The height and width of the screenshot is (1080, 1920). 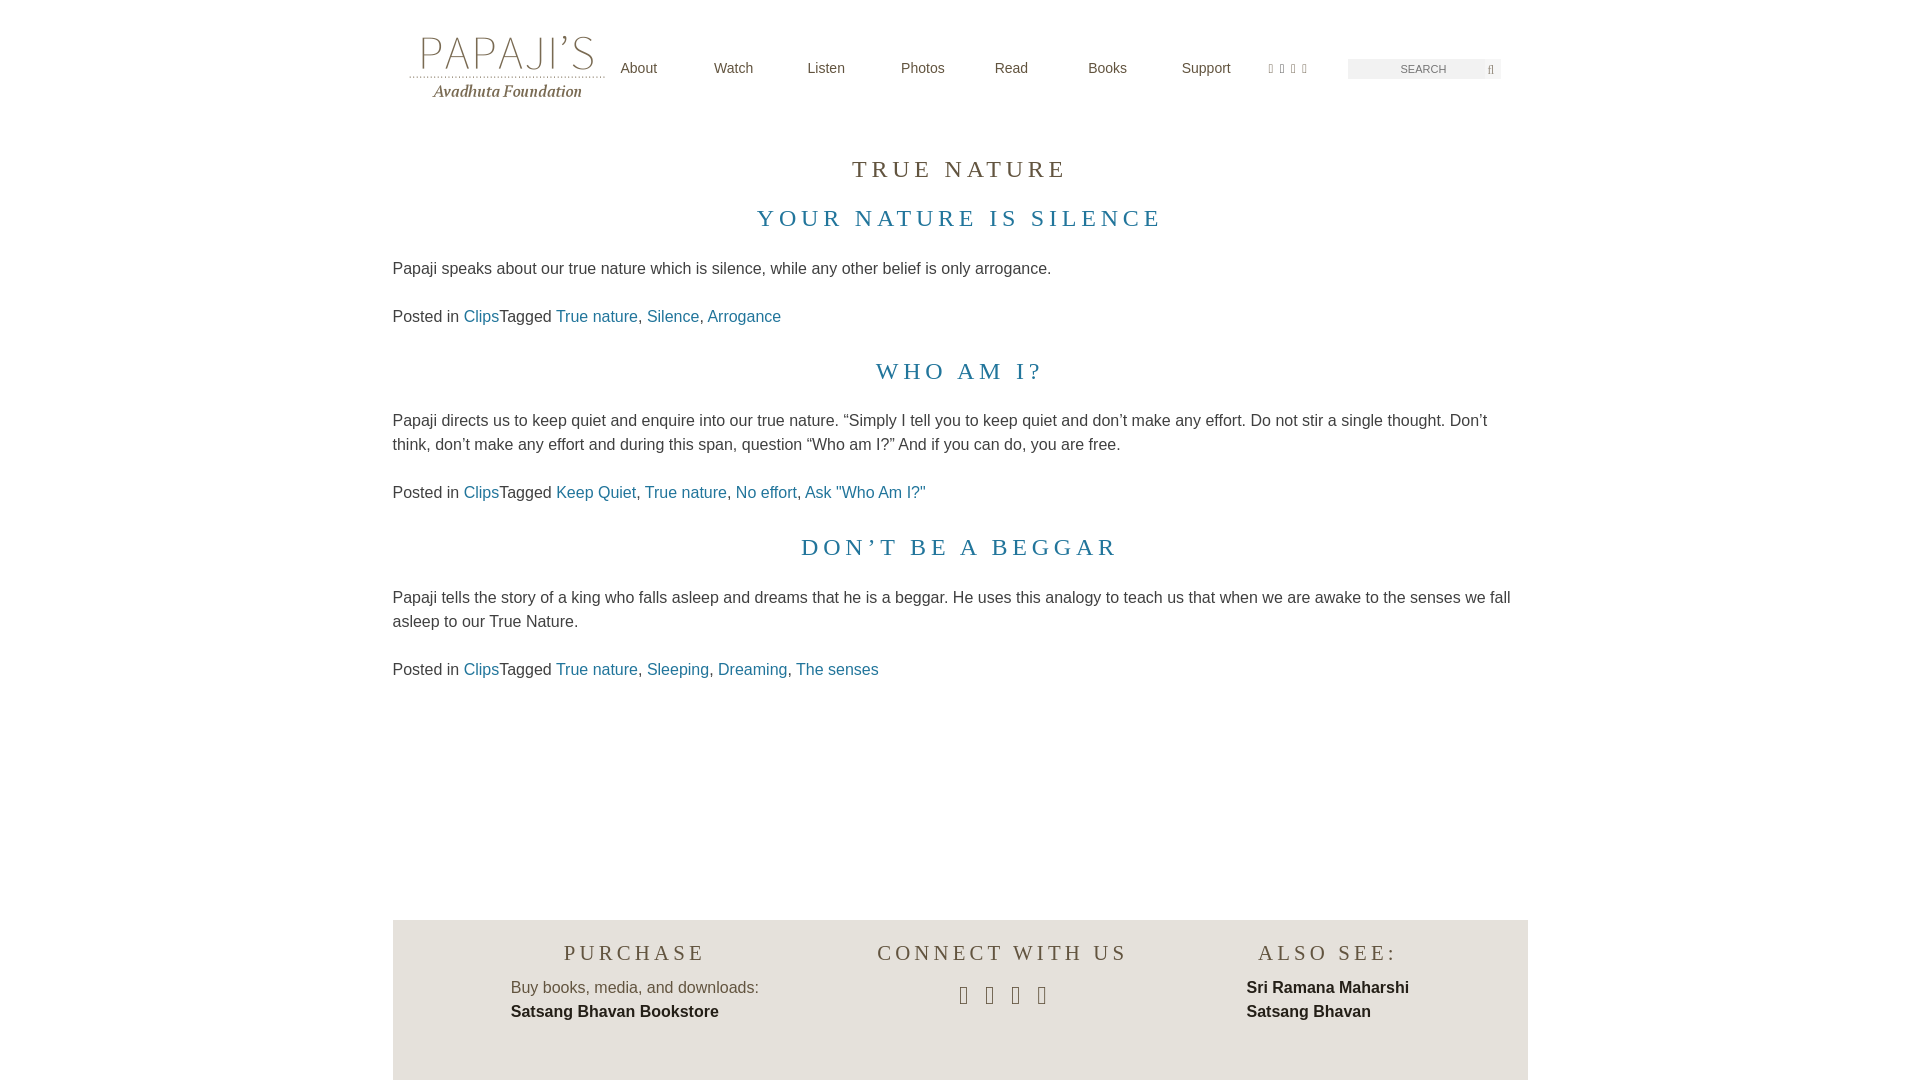 I want to click on Read, so click(x=1030, y=68).